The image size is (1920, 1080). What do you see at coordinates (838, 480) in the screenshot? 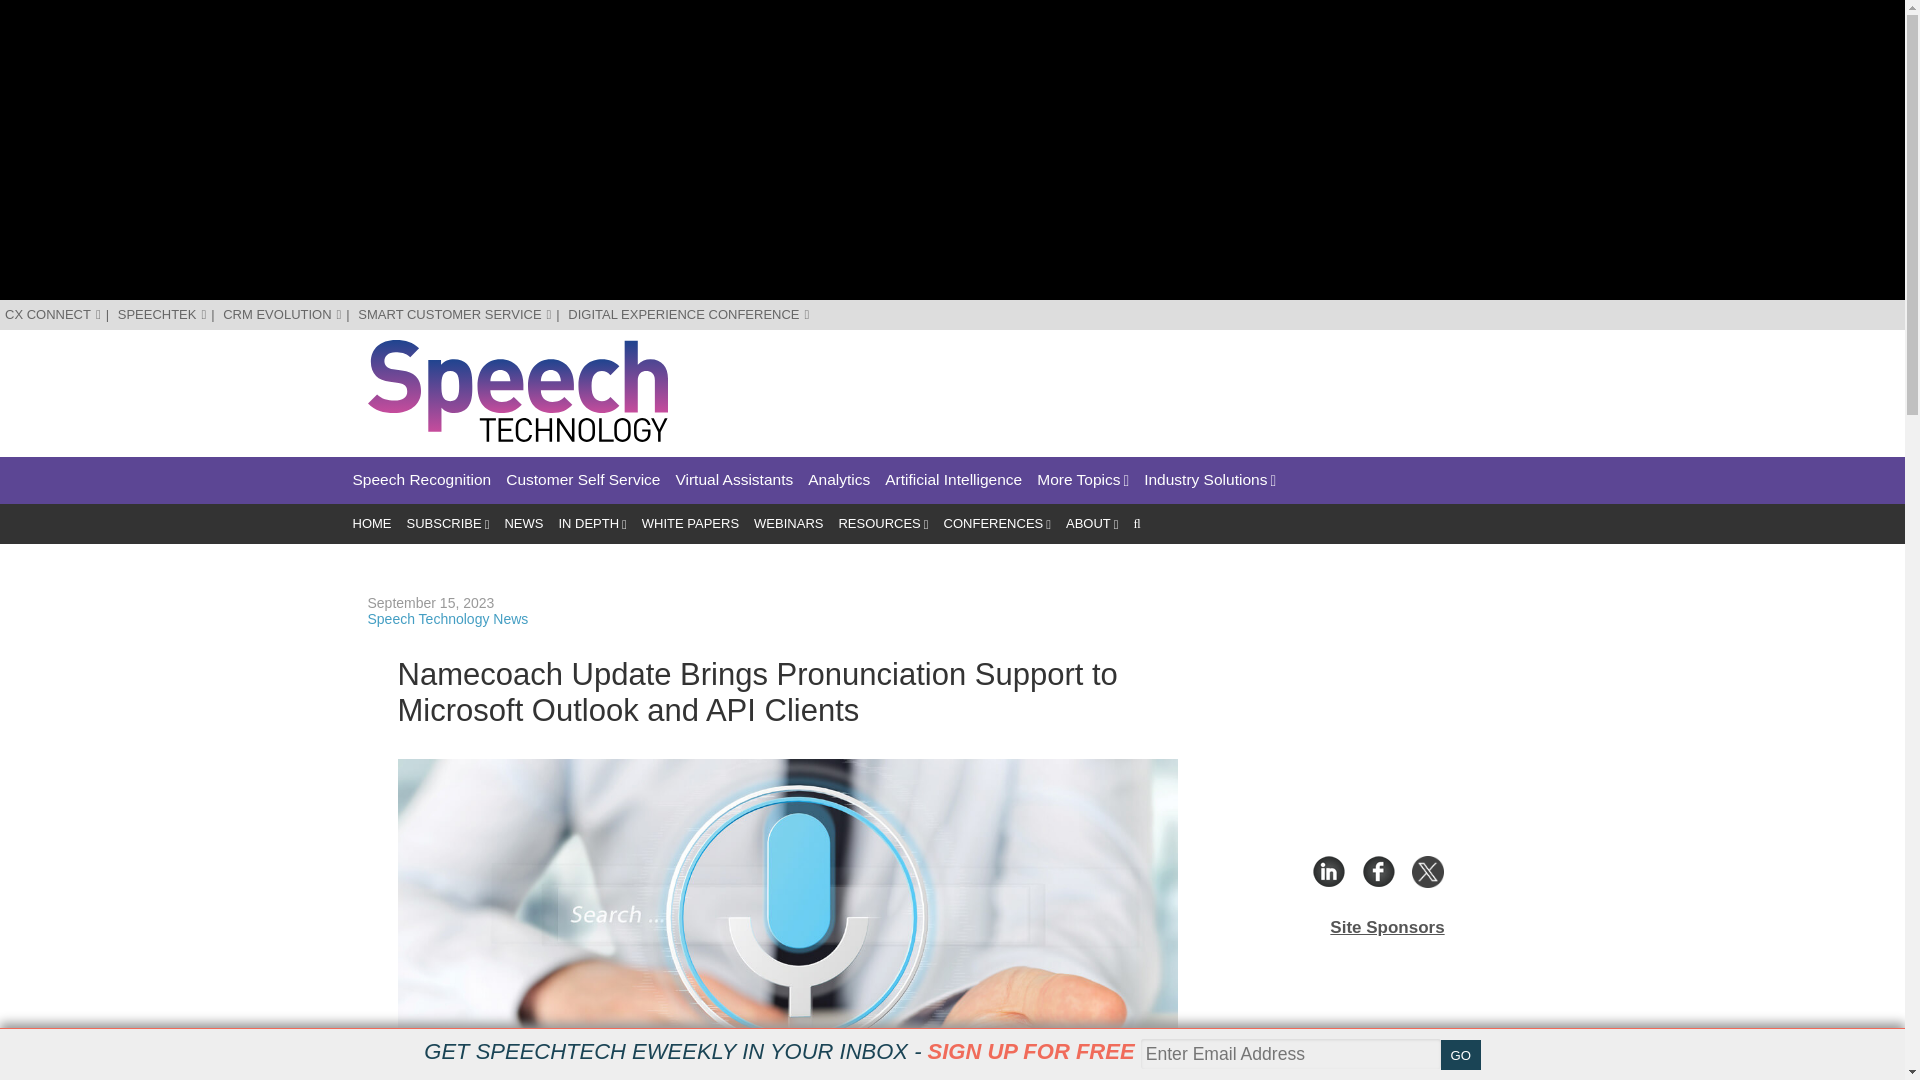
I see `Analytics` at bounding box center [838, 480].